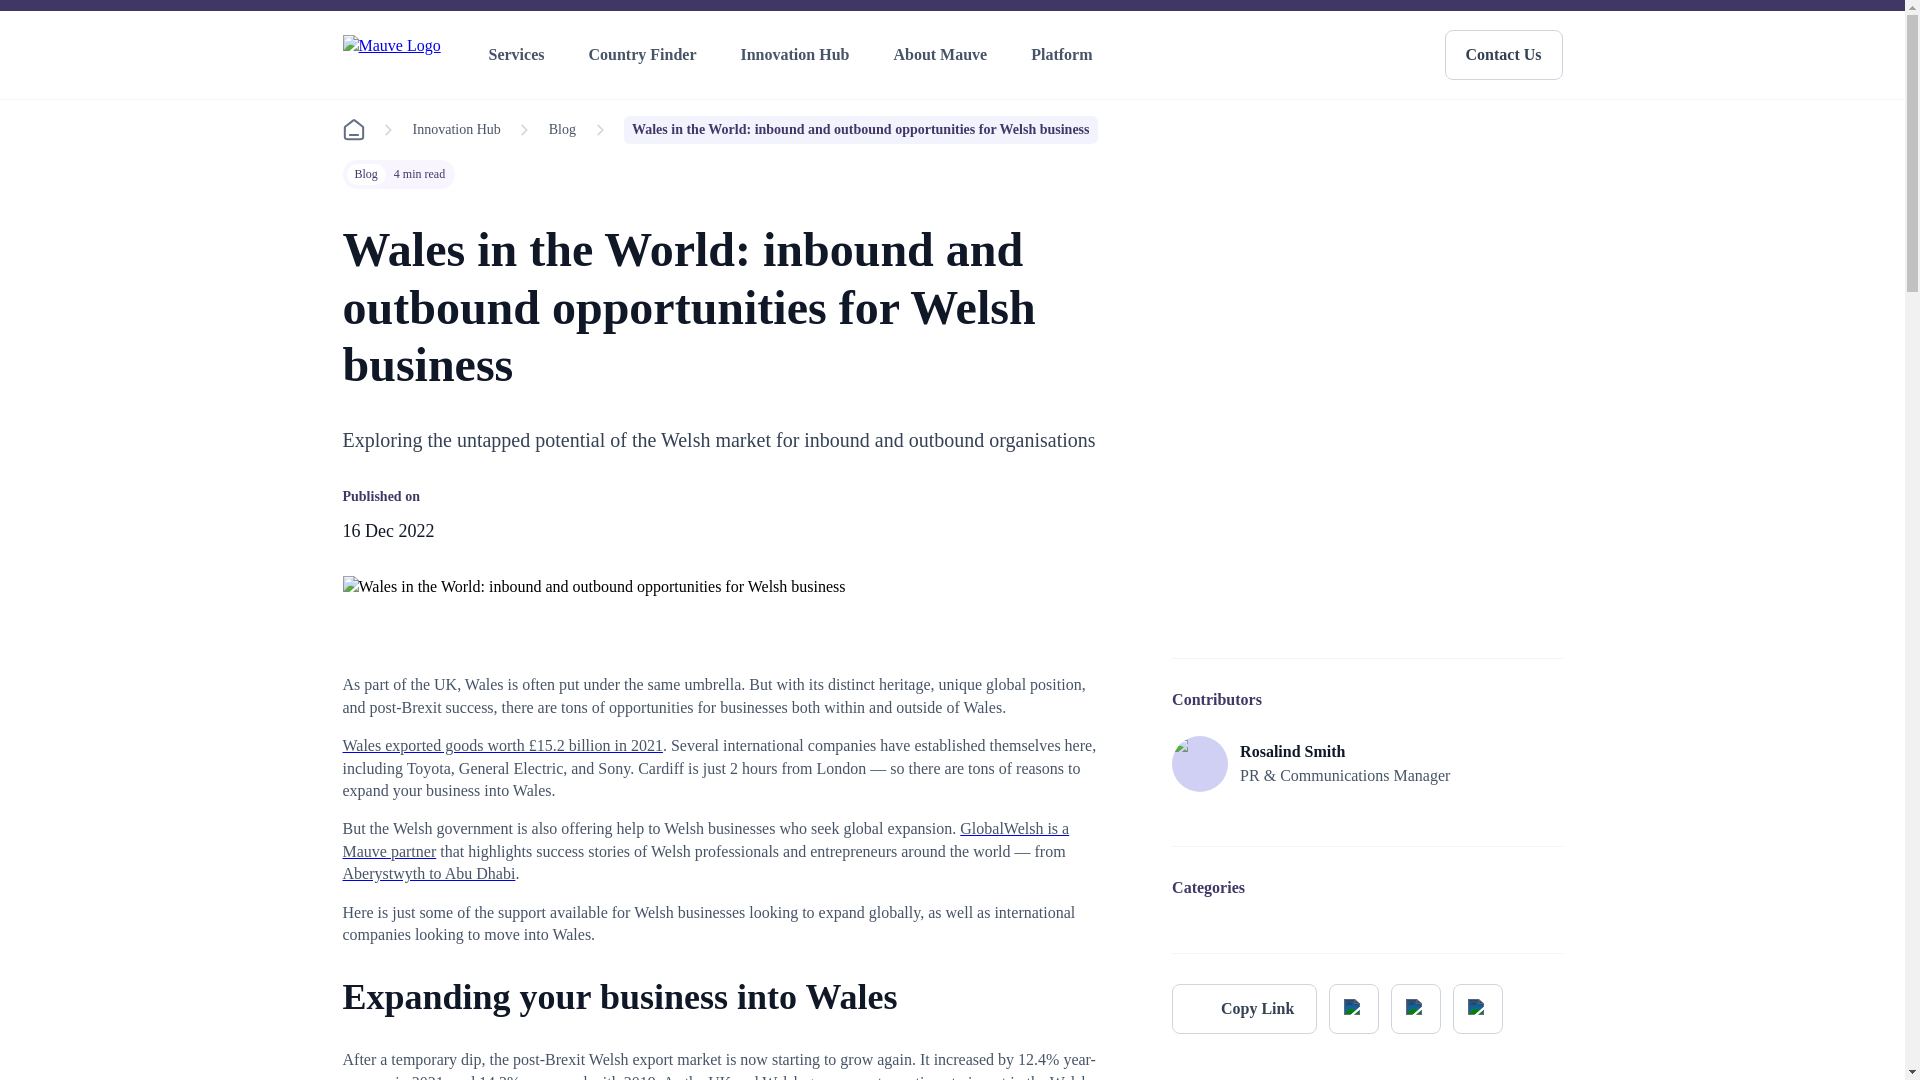 The image size is (1920, 1080). Describe the element at coordinates (646, 55) in the screenshot. I see `Country Finder` at that location.